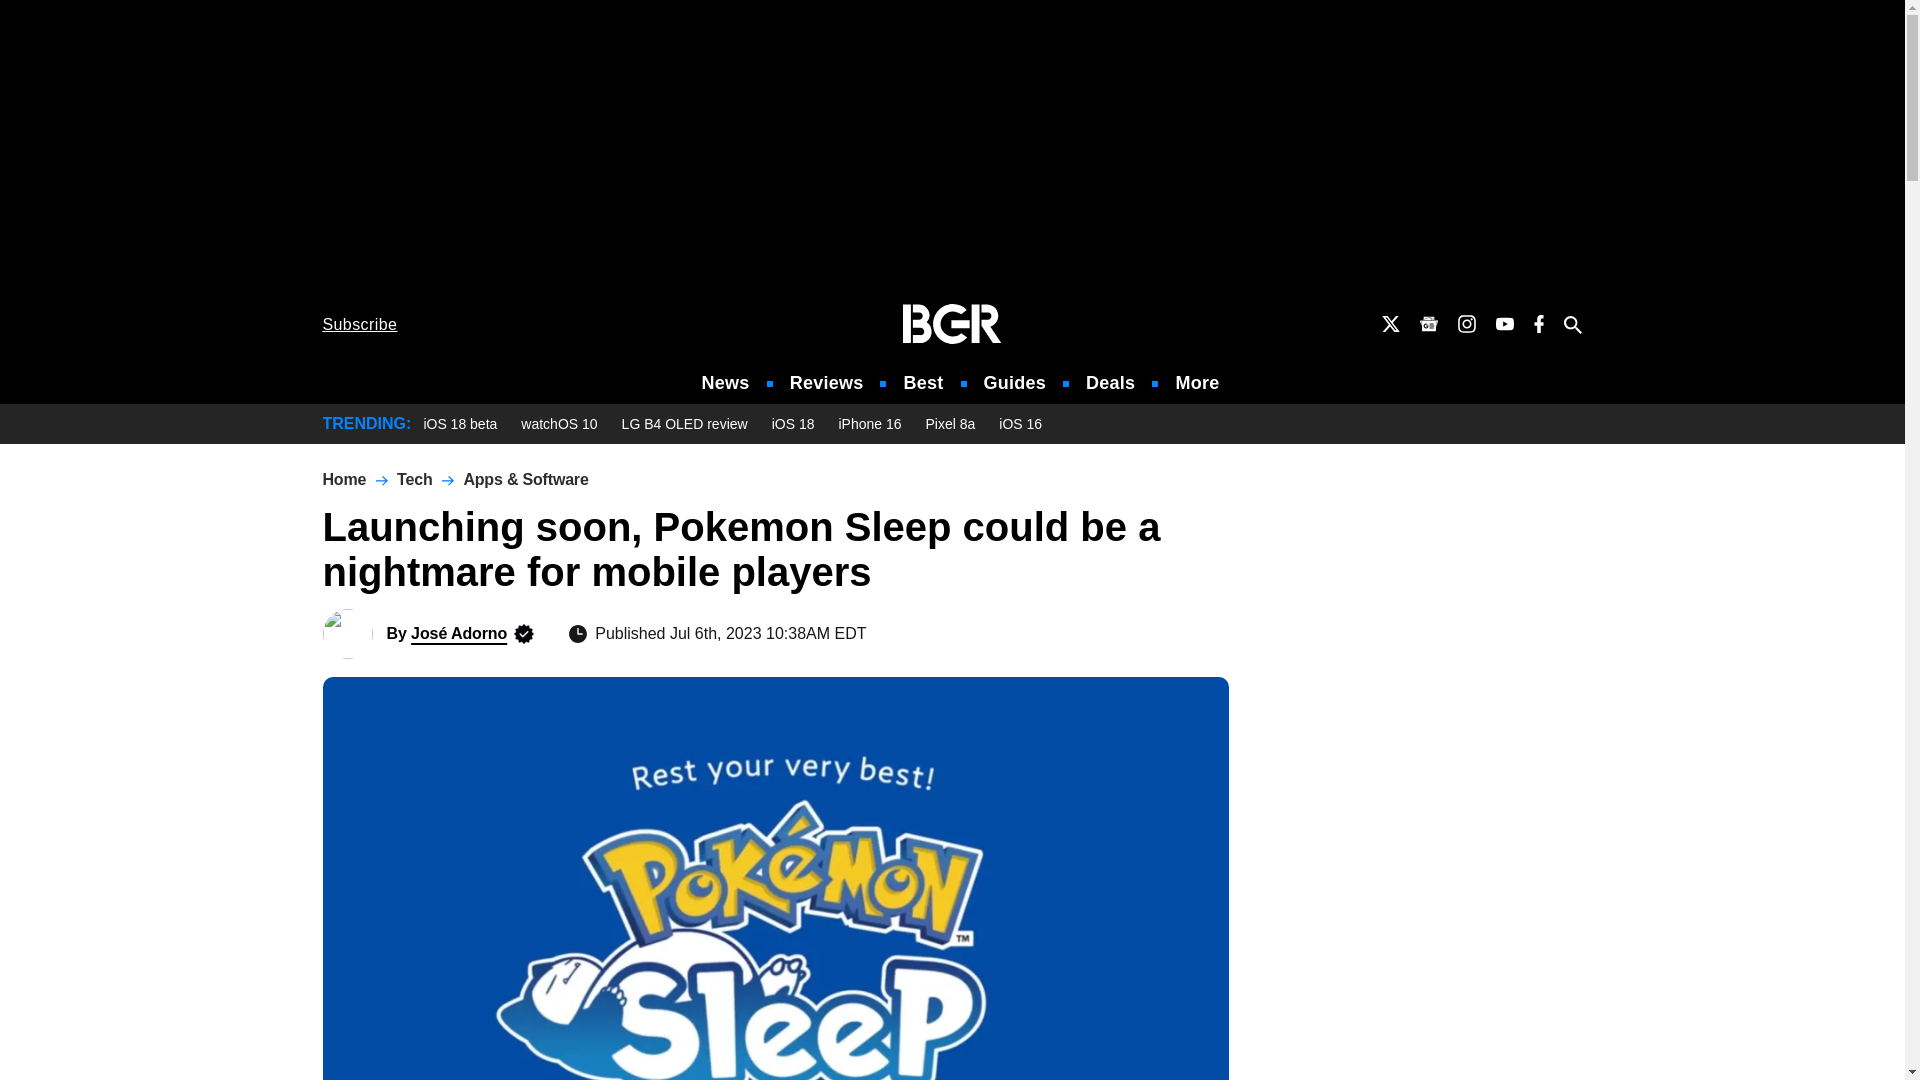 The height and width of the screenshot is (1080, 1920). I want to click on Deals, so click(1110, 383).